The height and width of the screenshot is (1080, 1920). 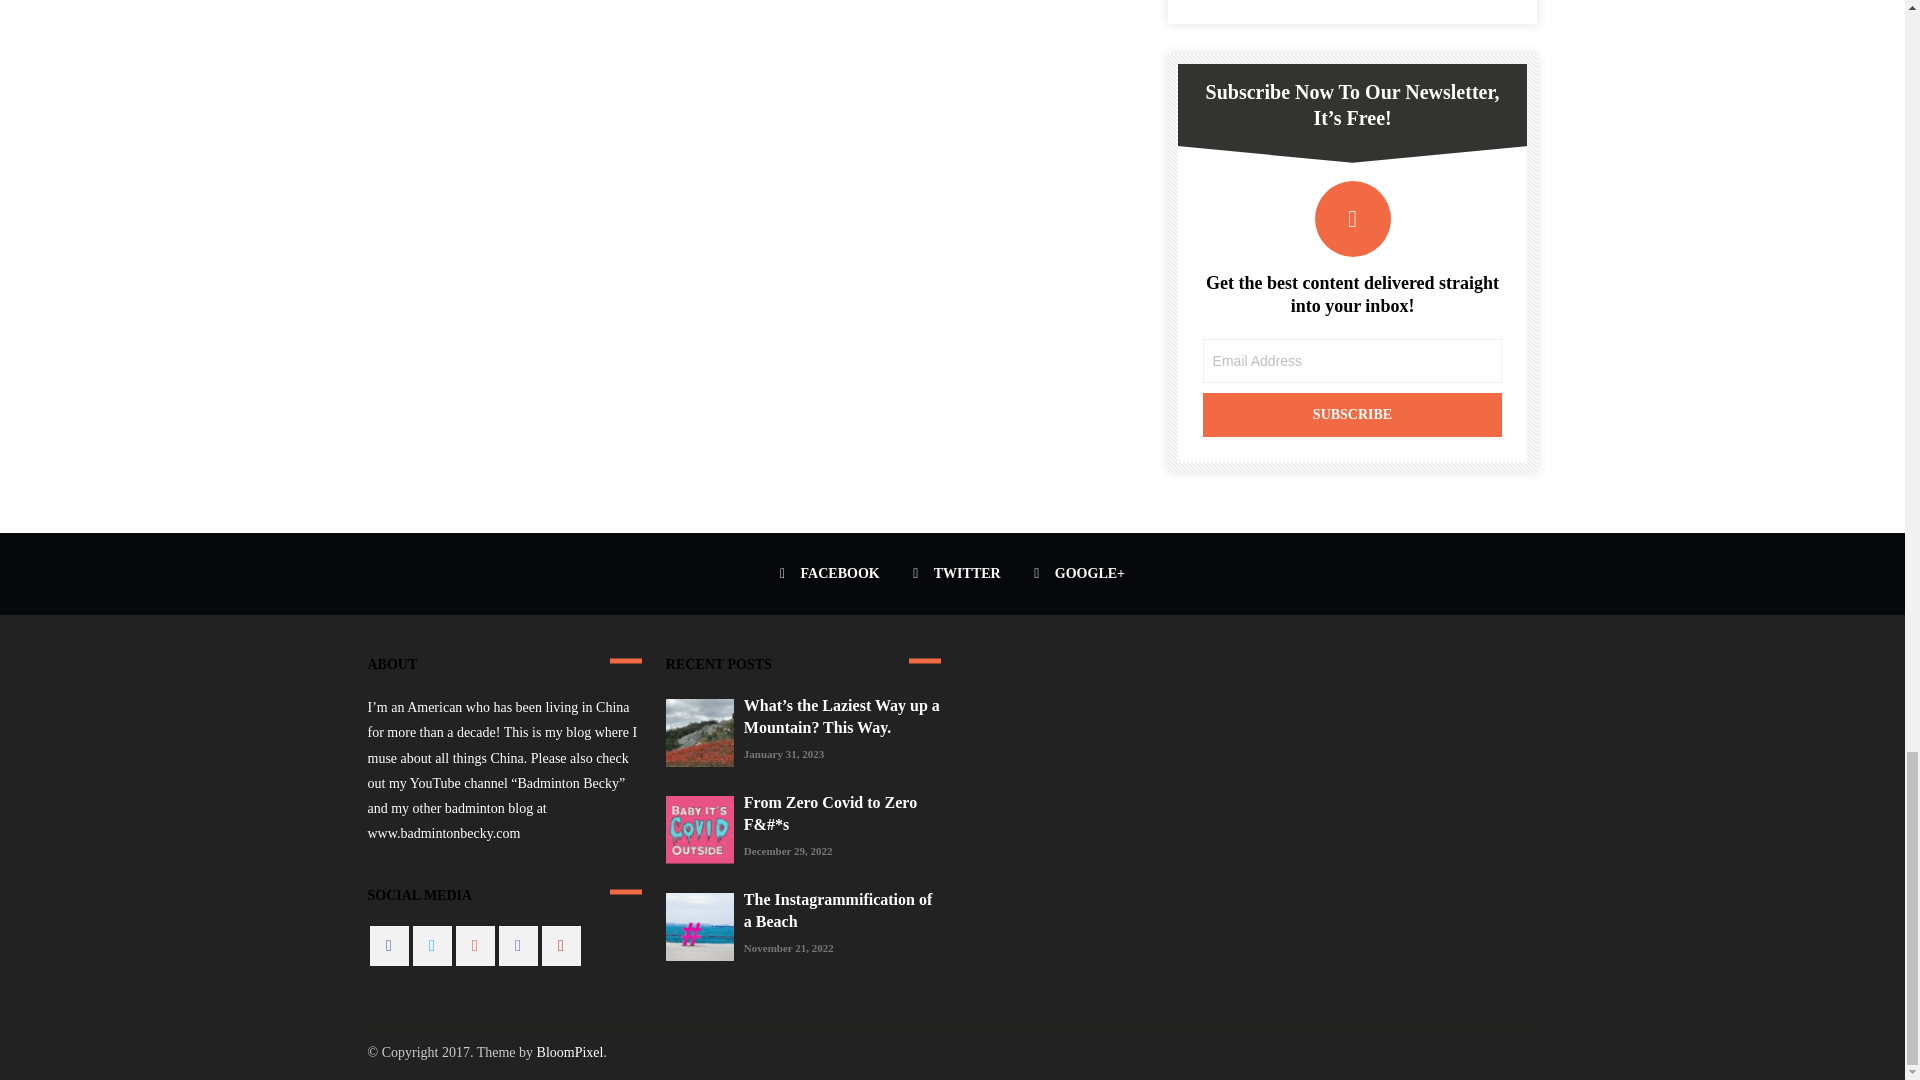 I want to click on Subscribe, so click(x=1353, y=415).